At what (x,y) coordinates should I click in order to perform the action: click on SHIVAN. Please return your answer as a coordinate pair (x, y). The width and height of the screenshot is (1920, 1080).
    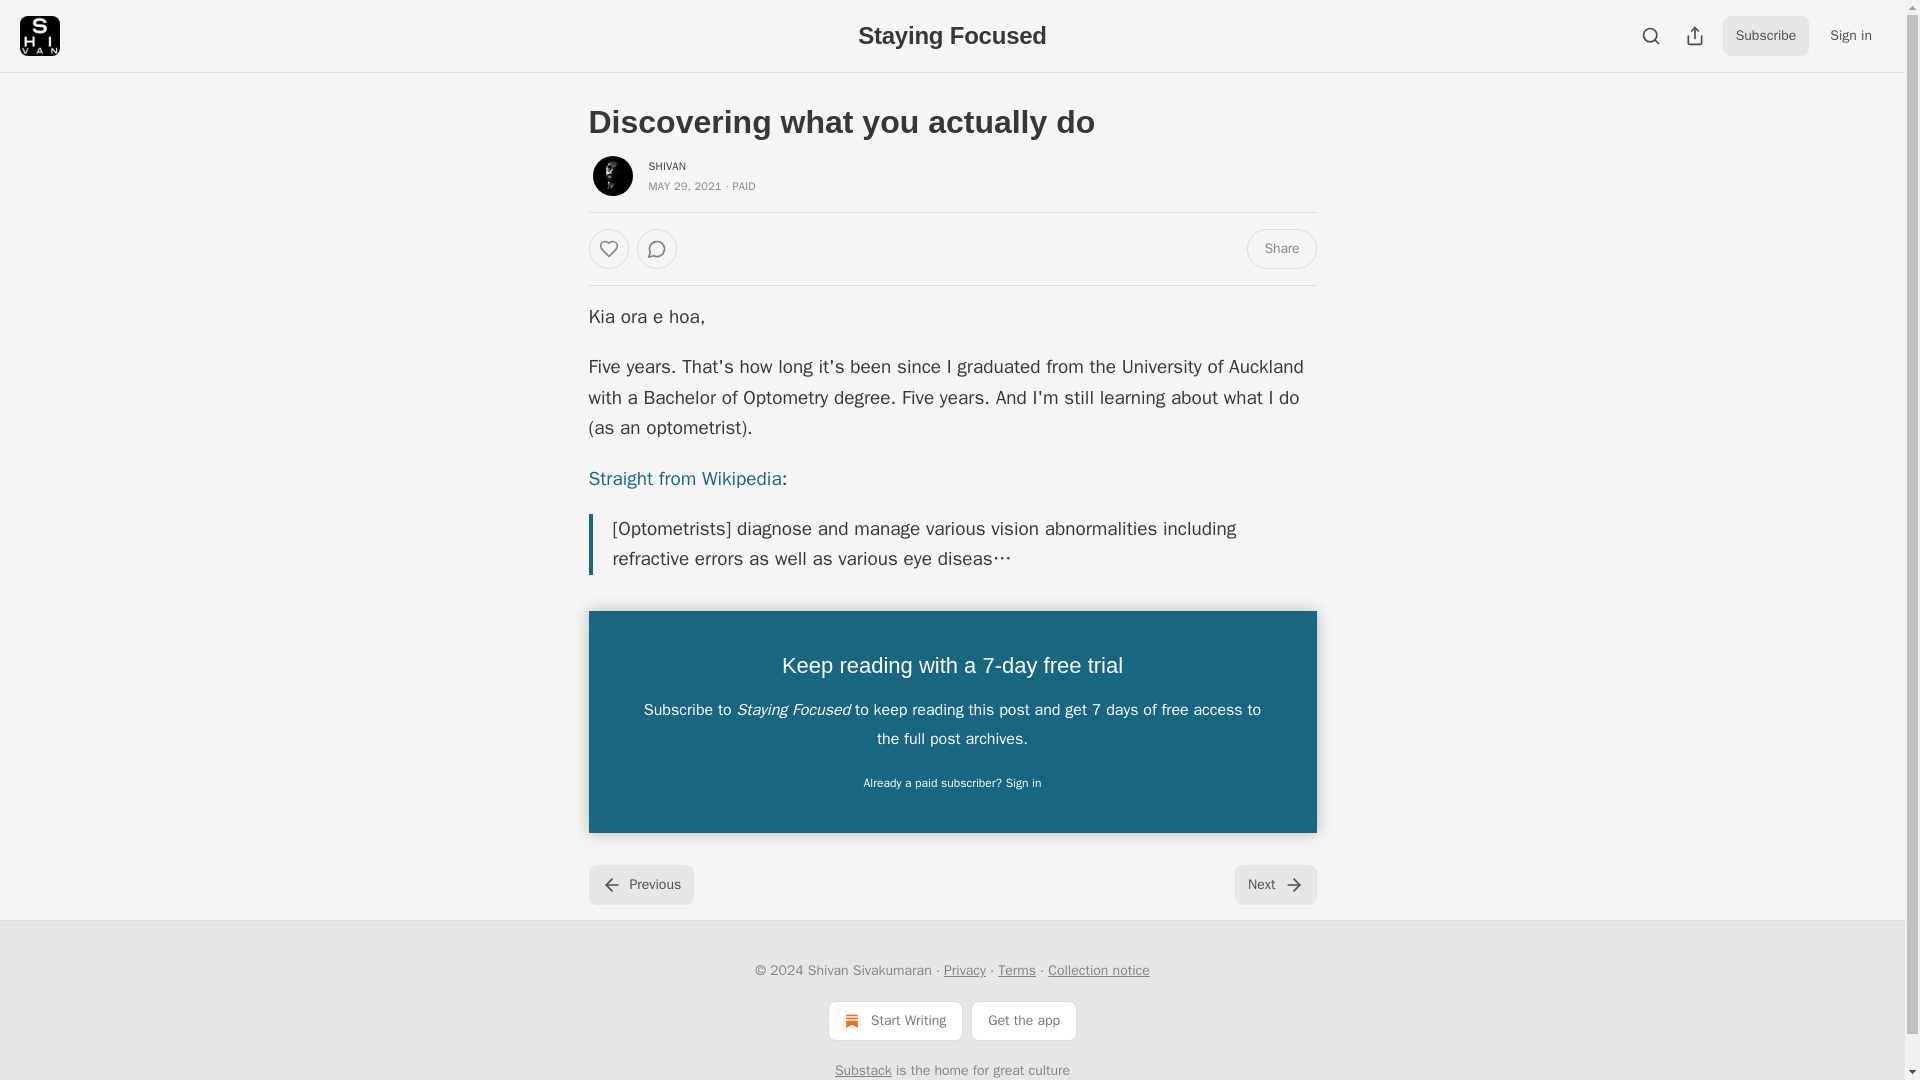
    Looking at the image, I should click on (666, 165).